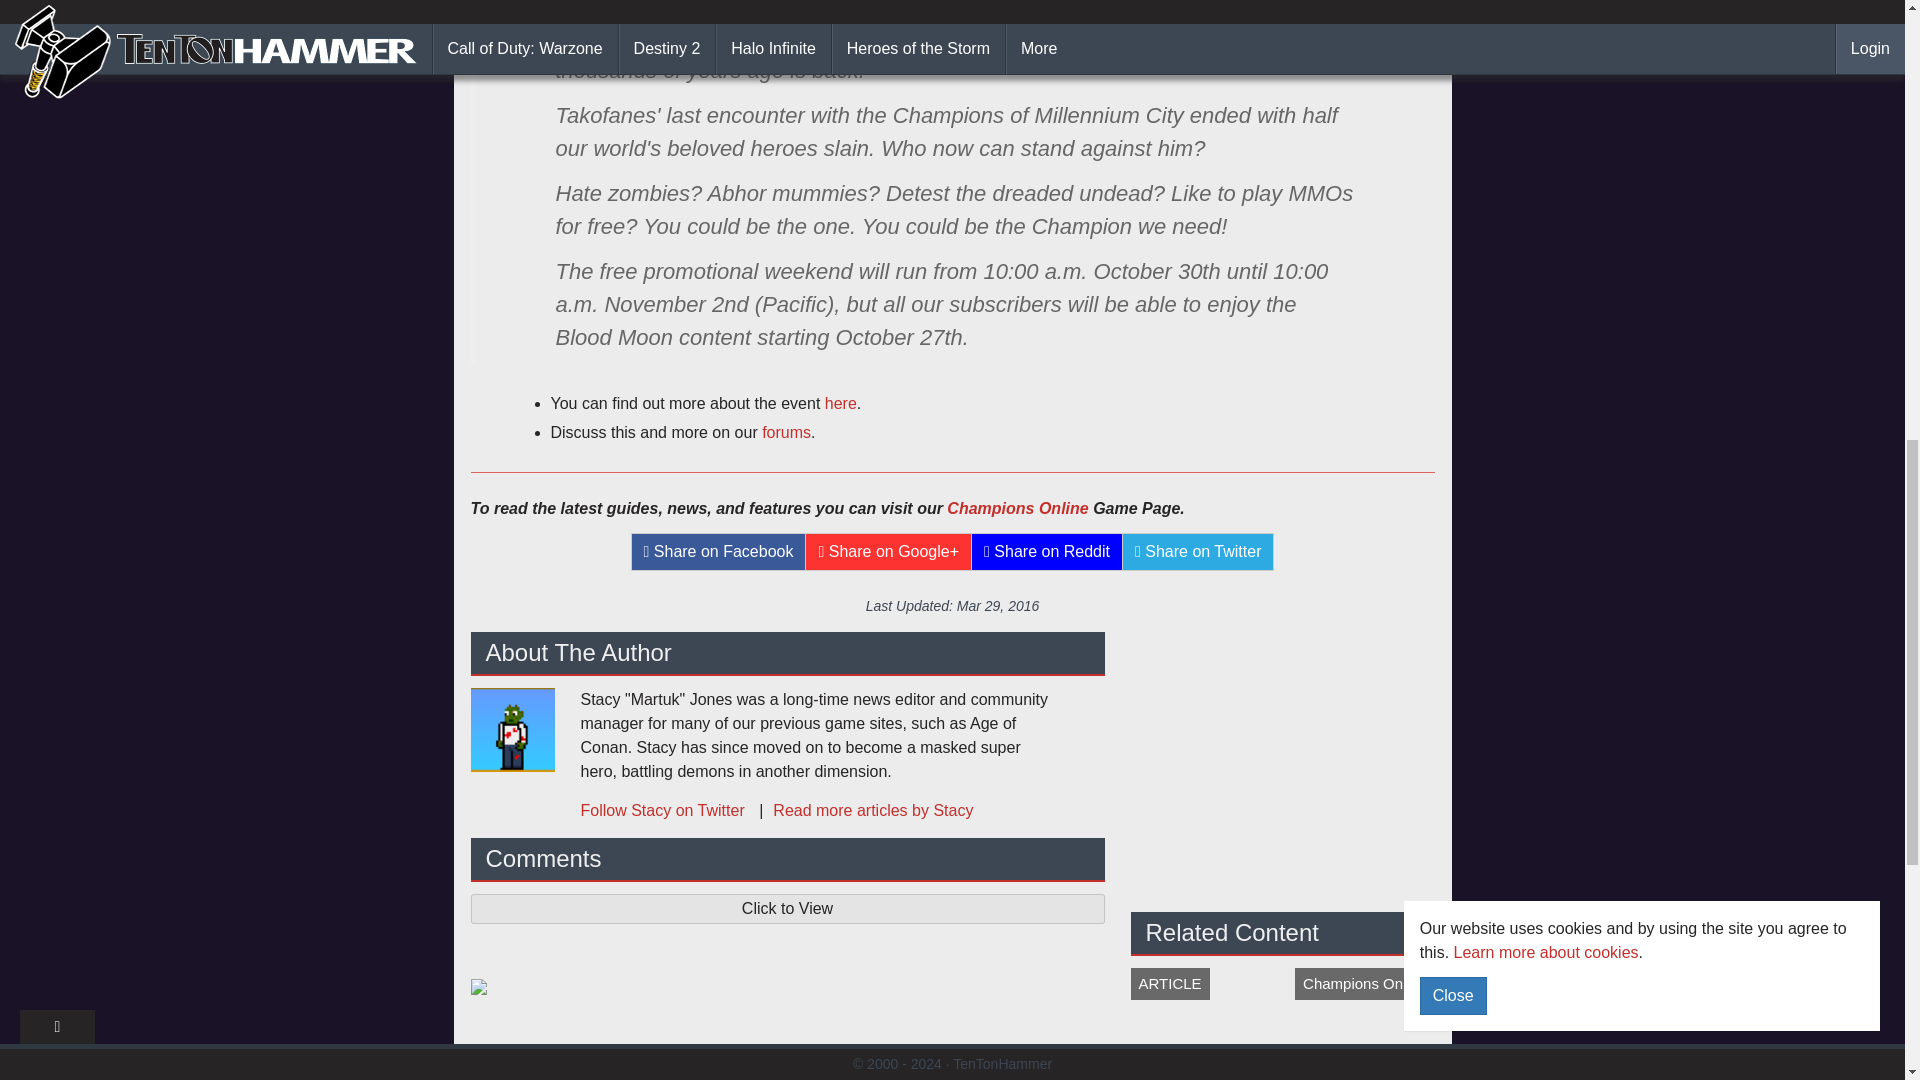 This screenshot has height=1080, width=1920. I want to click on Share on Reddit, so click(1047, 552).